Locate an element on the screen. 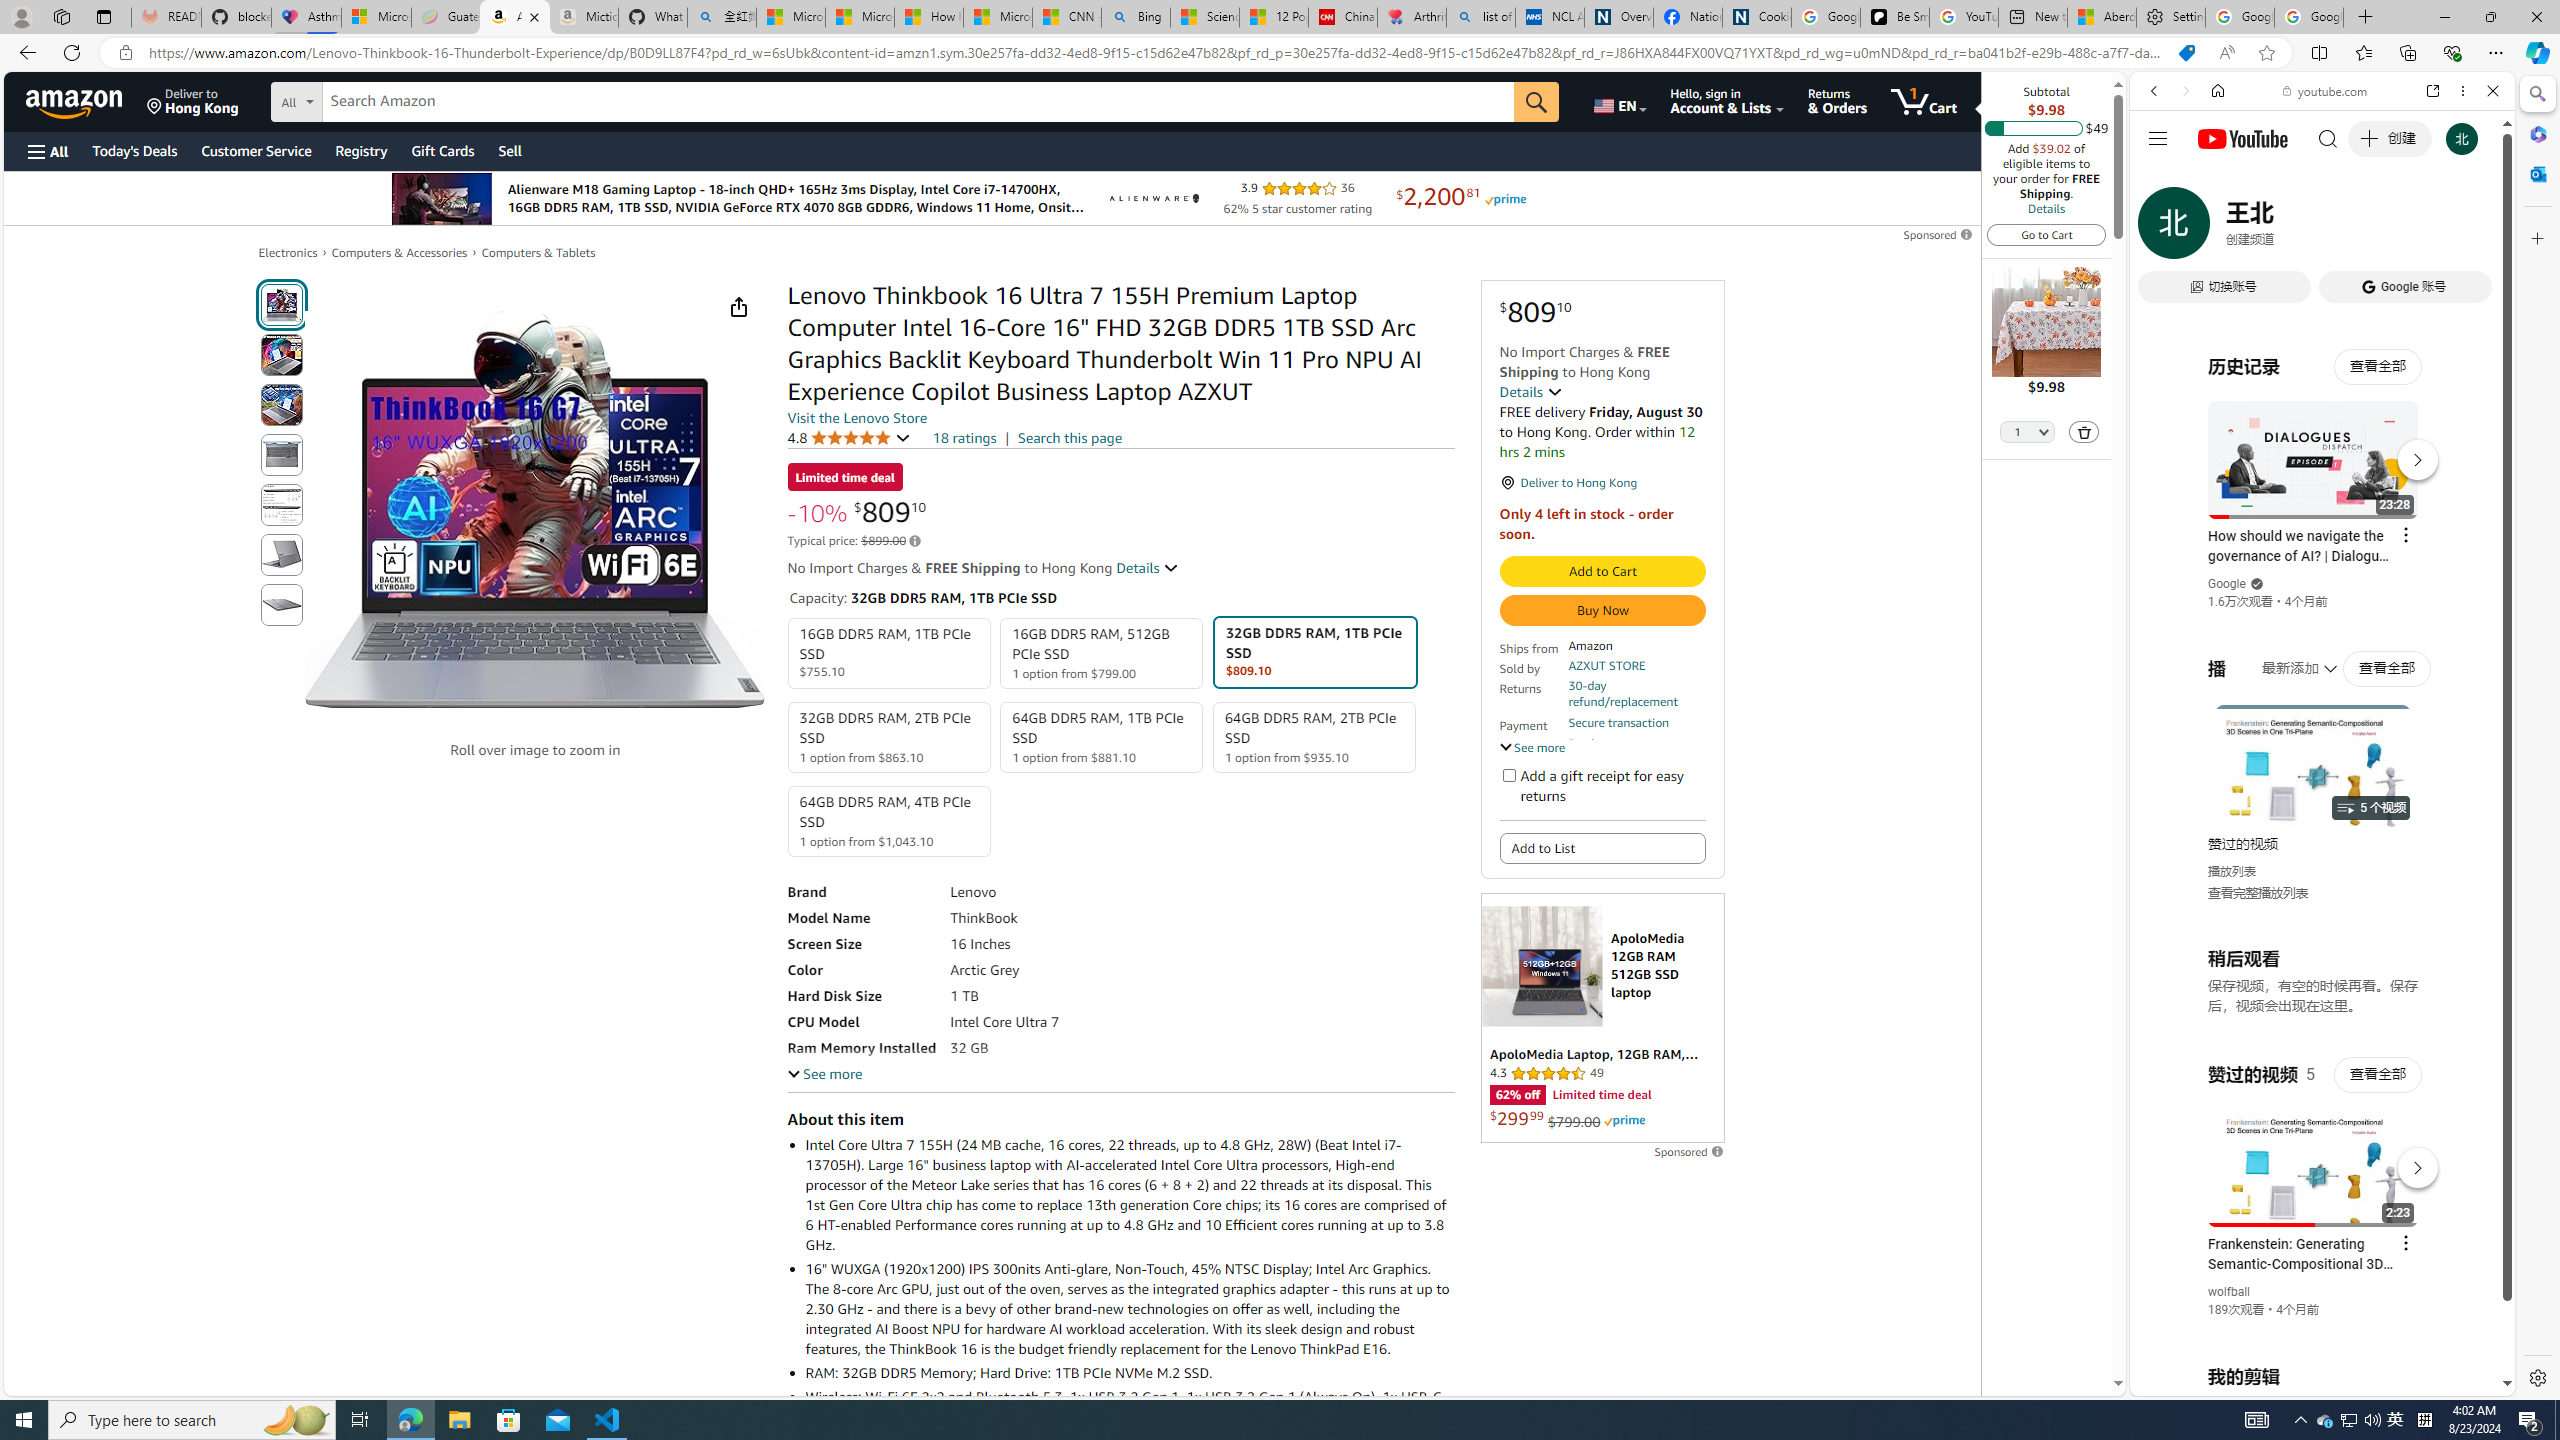 The height and width of the screenshot is (1440, 2560). Split screen is located at coordinates (2318, 52).